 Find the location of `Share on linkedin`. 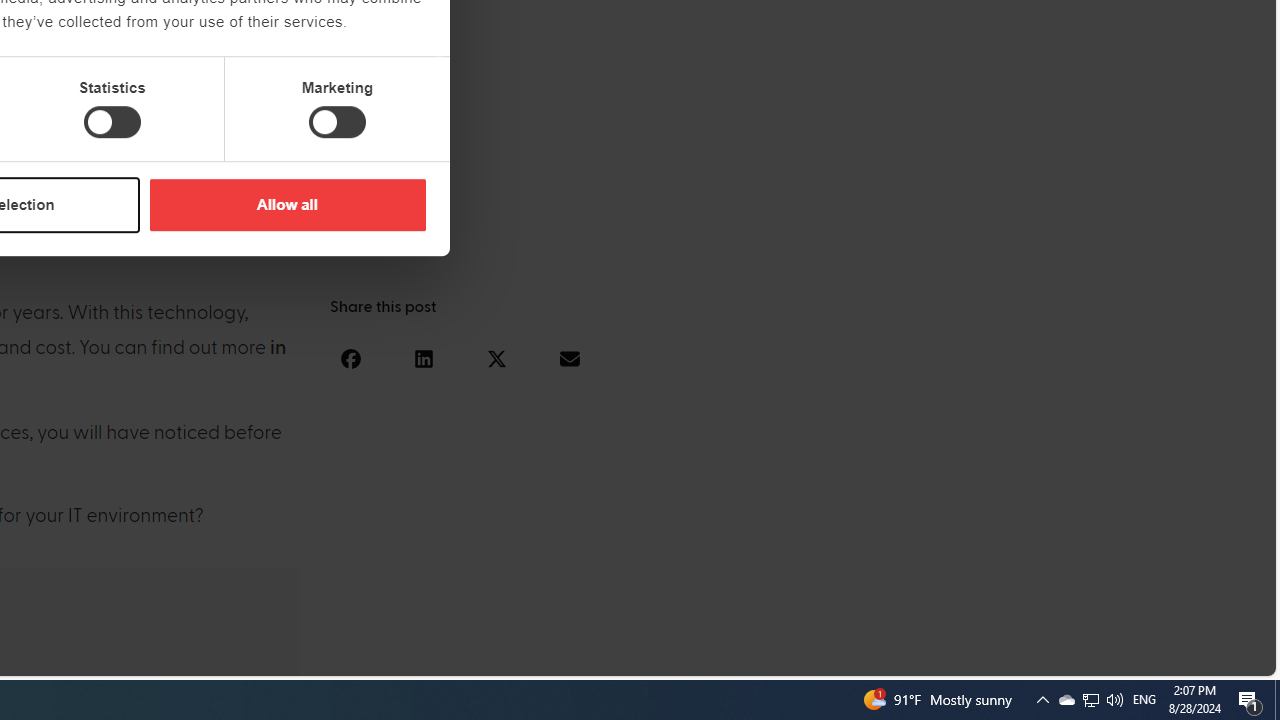

Share on linkedin is located at coordinates (423, 358).